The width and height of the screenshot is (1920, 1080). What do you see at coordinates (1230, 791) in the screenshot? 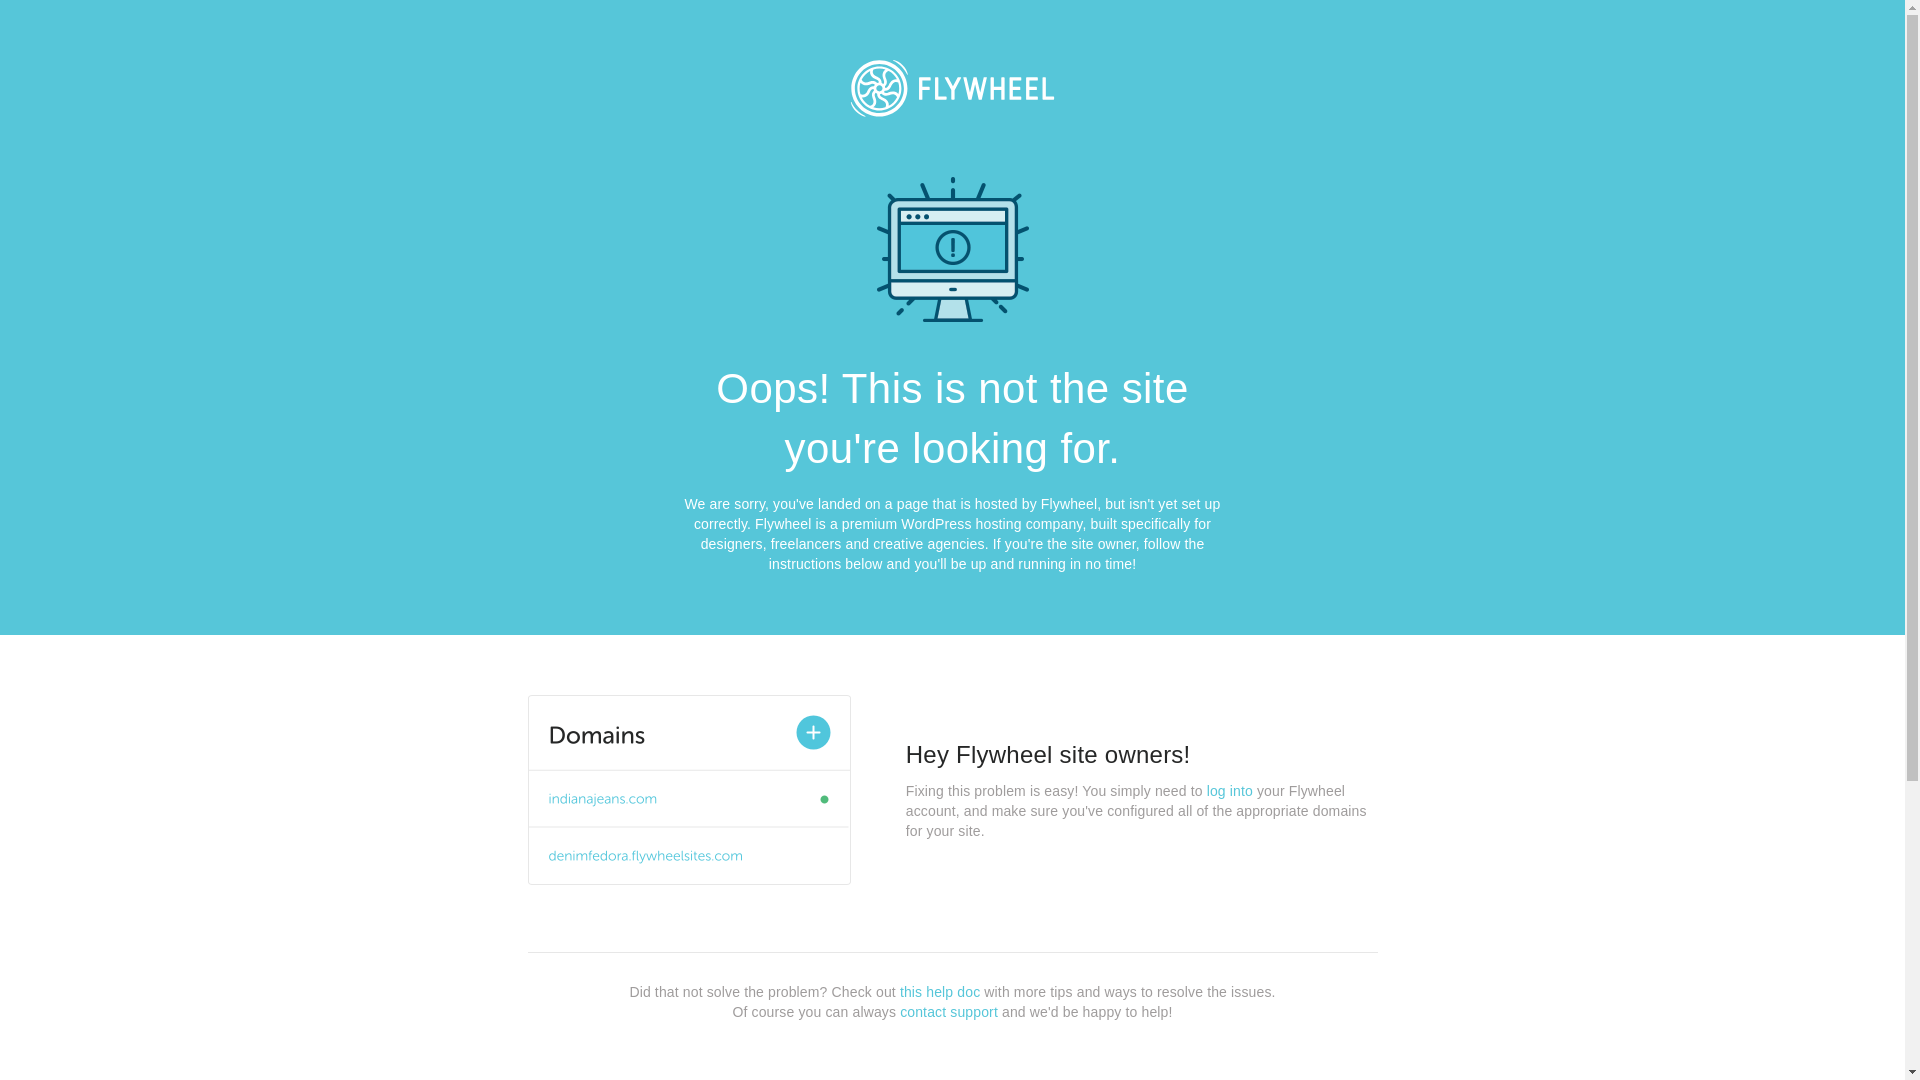
I see `log into` at bounding box center [1230, 791].